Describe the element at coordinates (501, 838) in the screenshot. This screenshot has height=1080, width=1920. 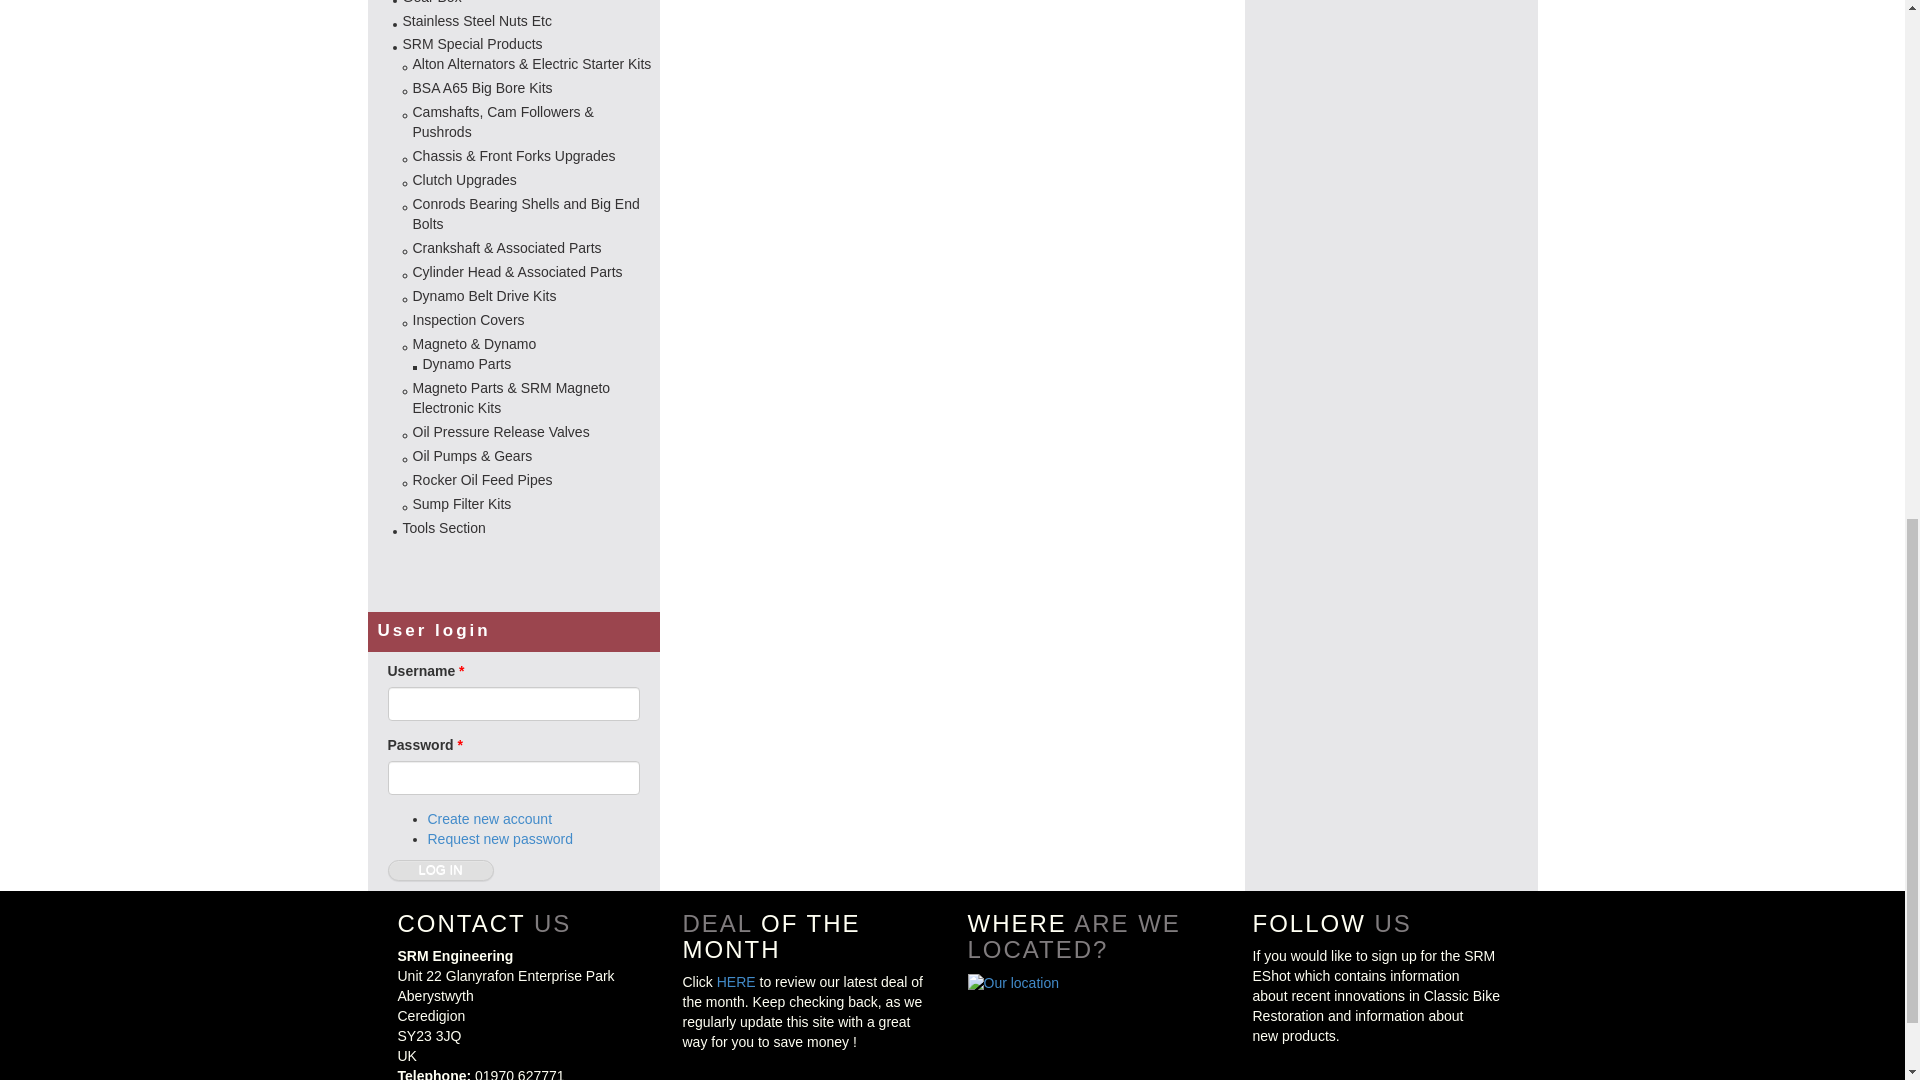
I see `Request new password via e-mail.` at that location.